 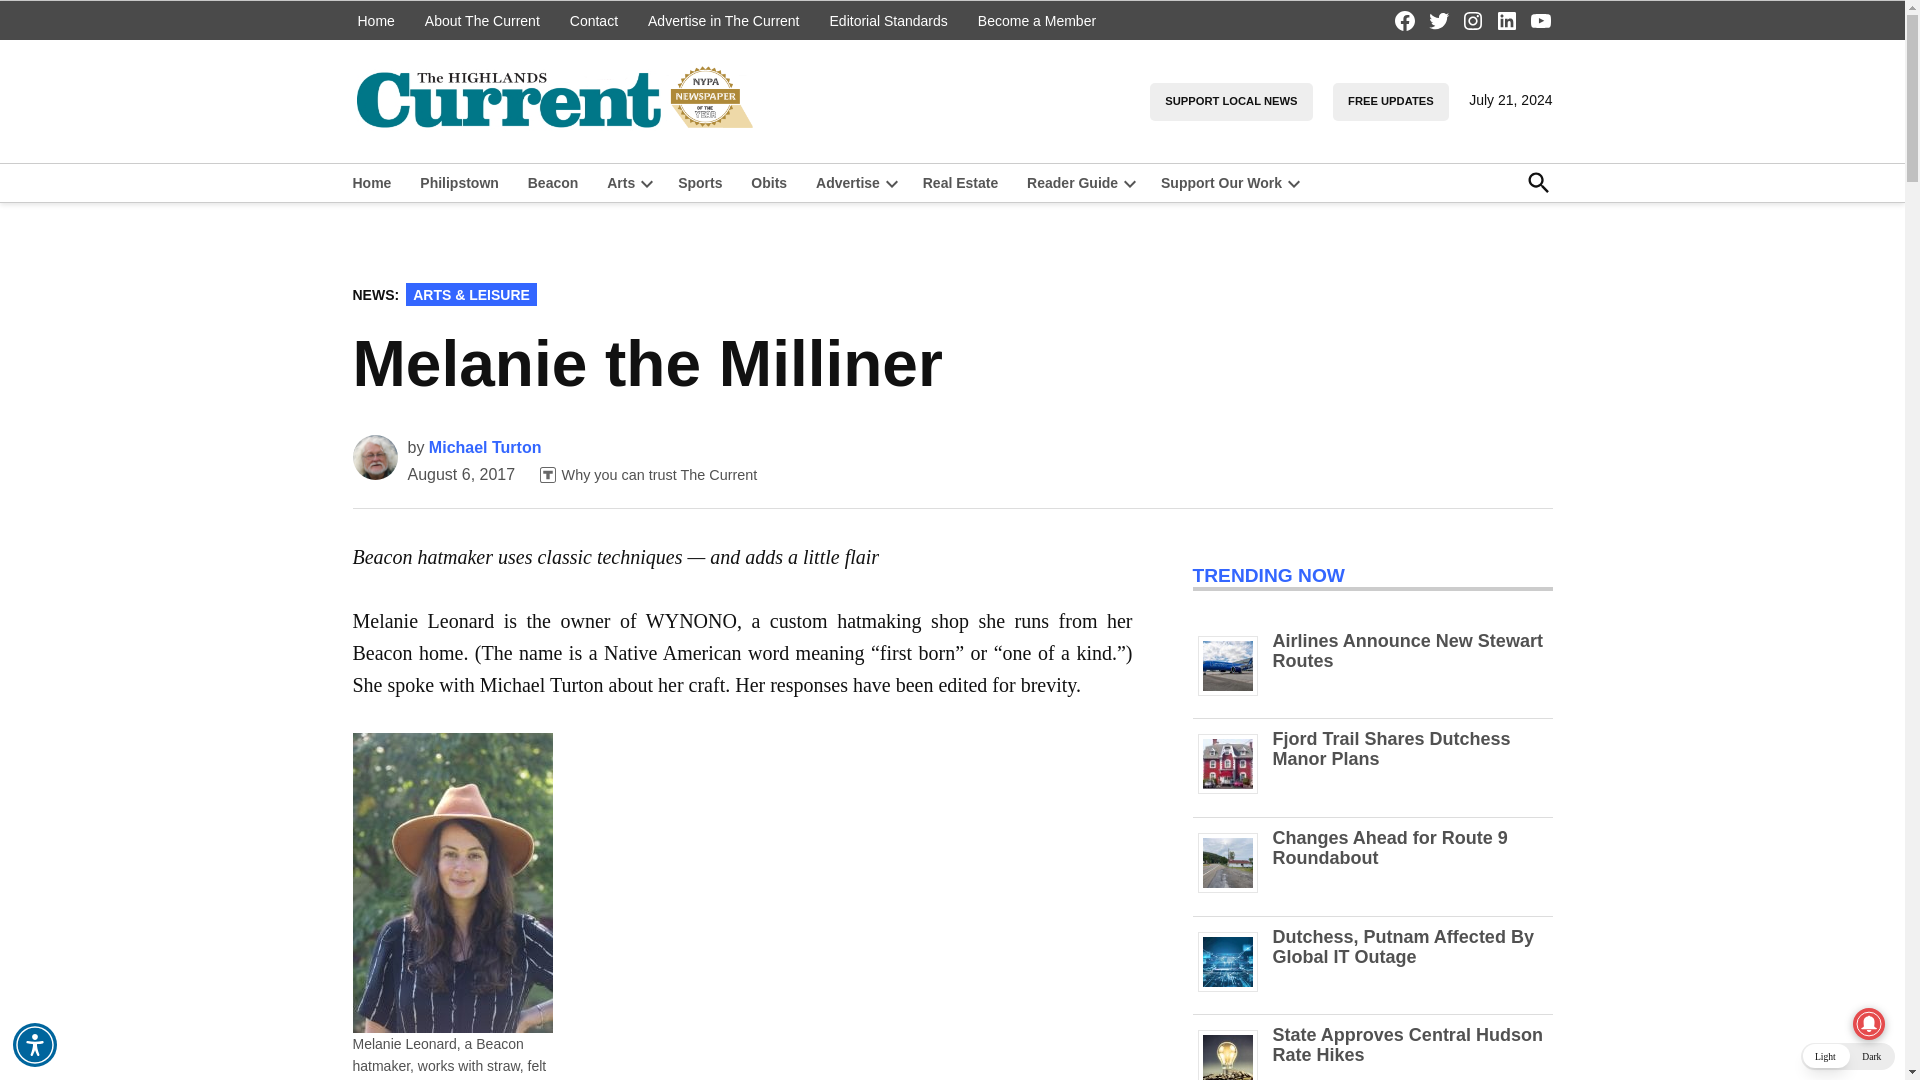 What do you see at coordinates (1406, 650) in the screenshot?
I see `Airlines Announce New Stewart Routes` at bounding box center [1406, 650].